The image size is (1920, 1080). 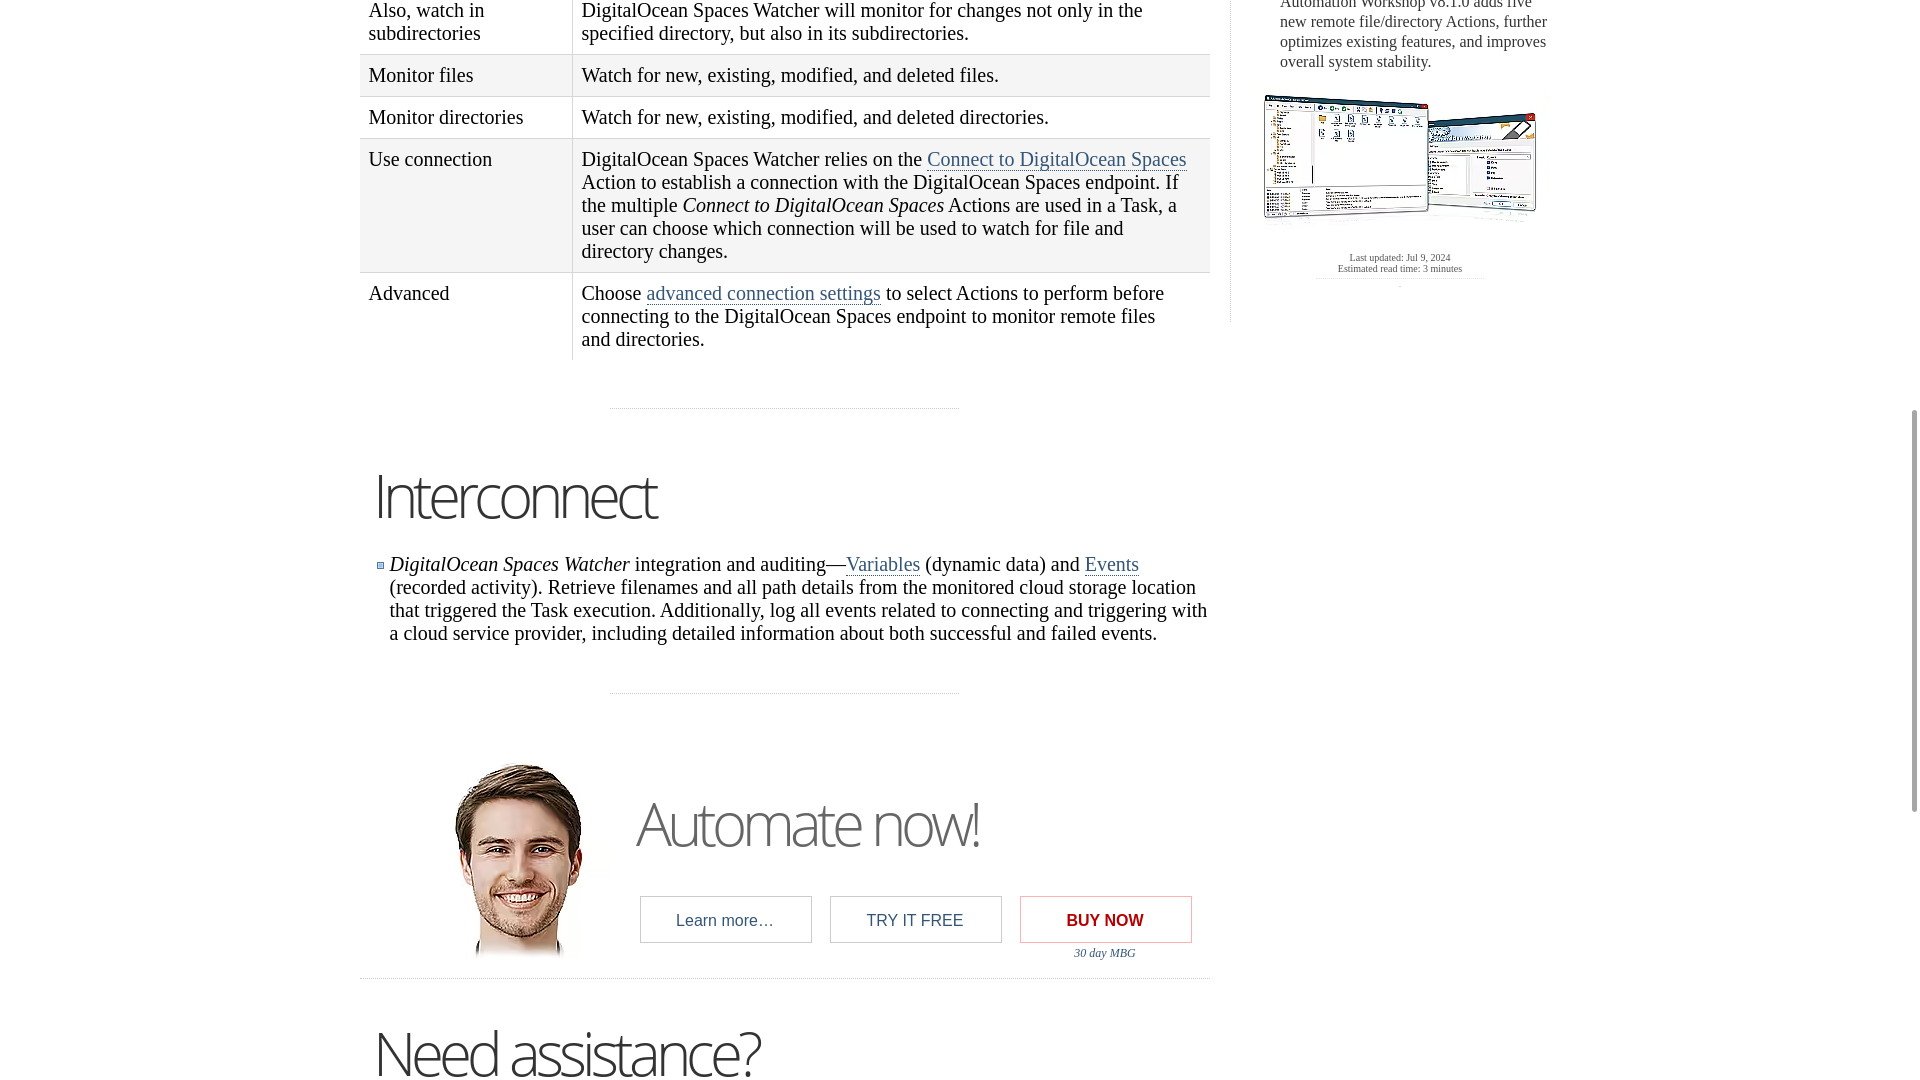 What do you see at coordinates (1111, 564) in the screenshot?
I see `Events` at bounding box center [1111, 564].